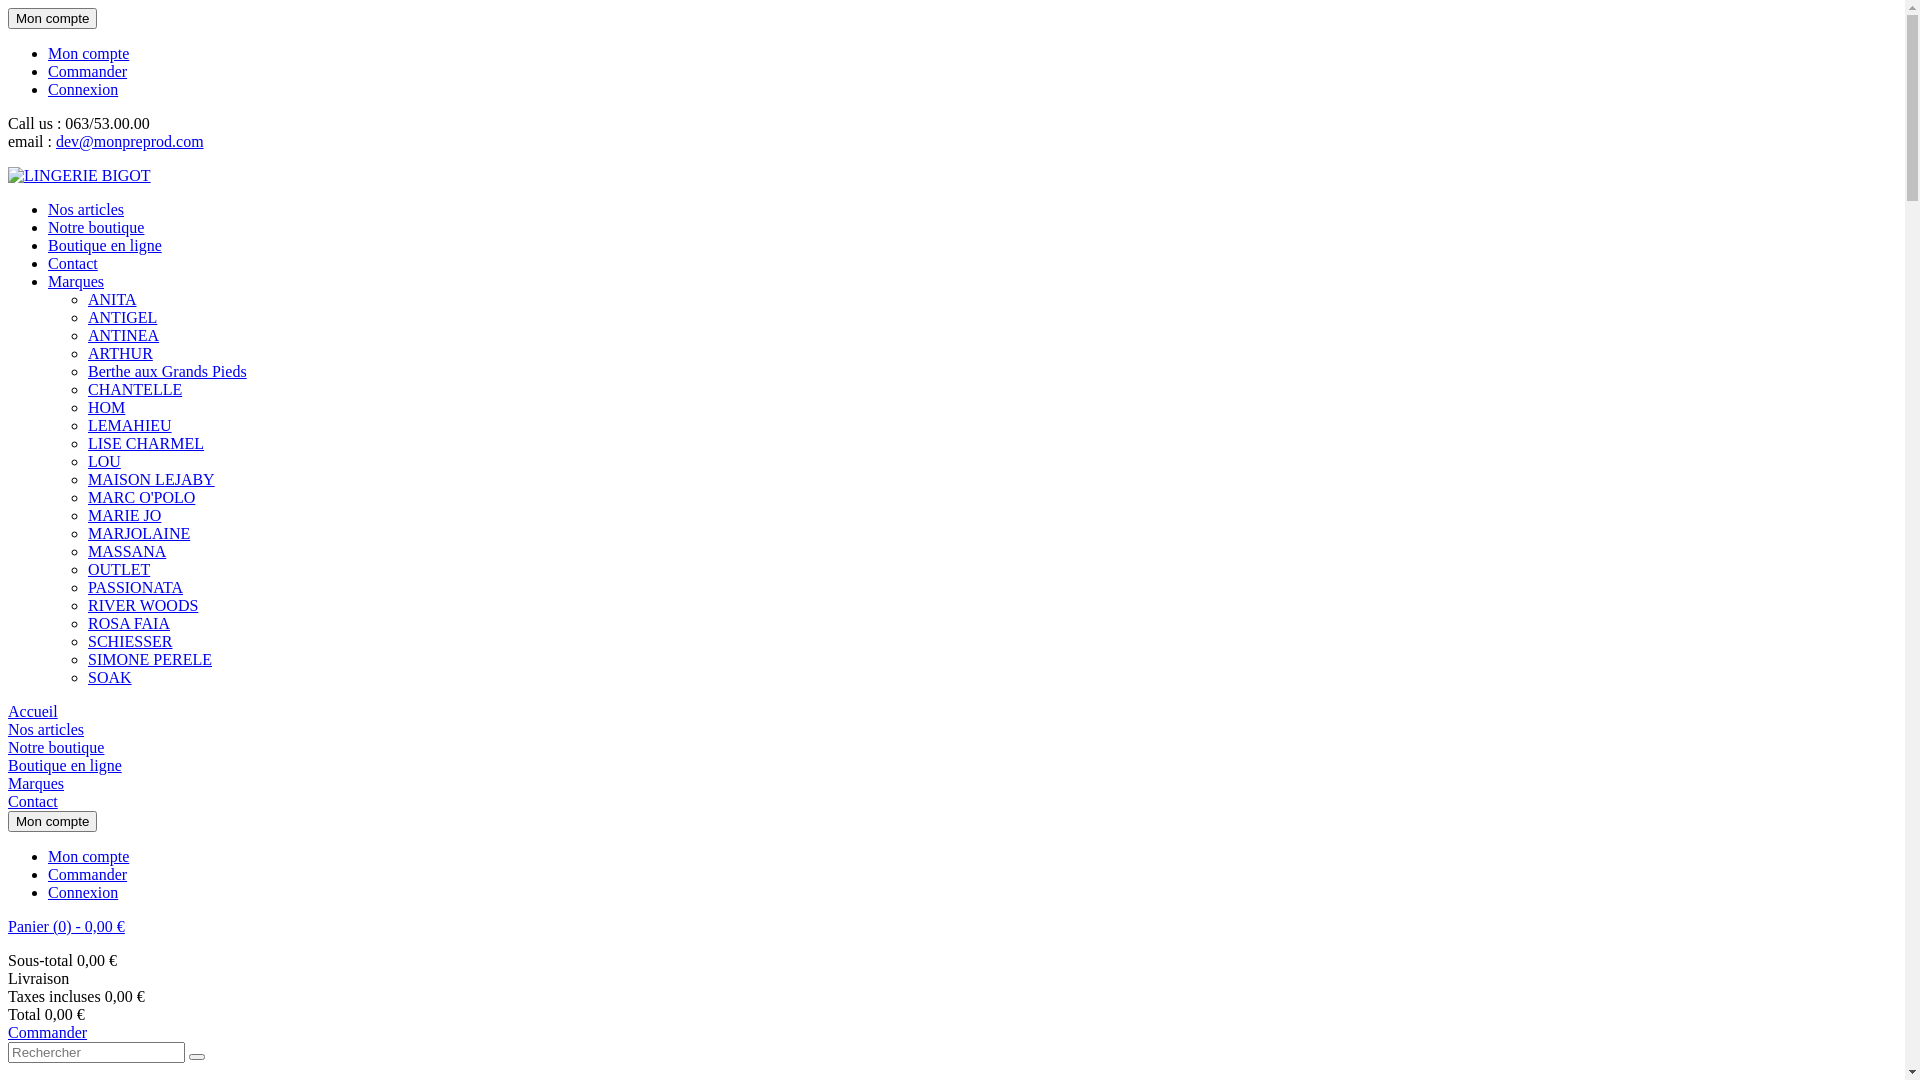  Describe the element at coordinates (33, 802) in the screenshot. I see `Contact` at that location.